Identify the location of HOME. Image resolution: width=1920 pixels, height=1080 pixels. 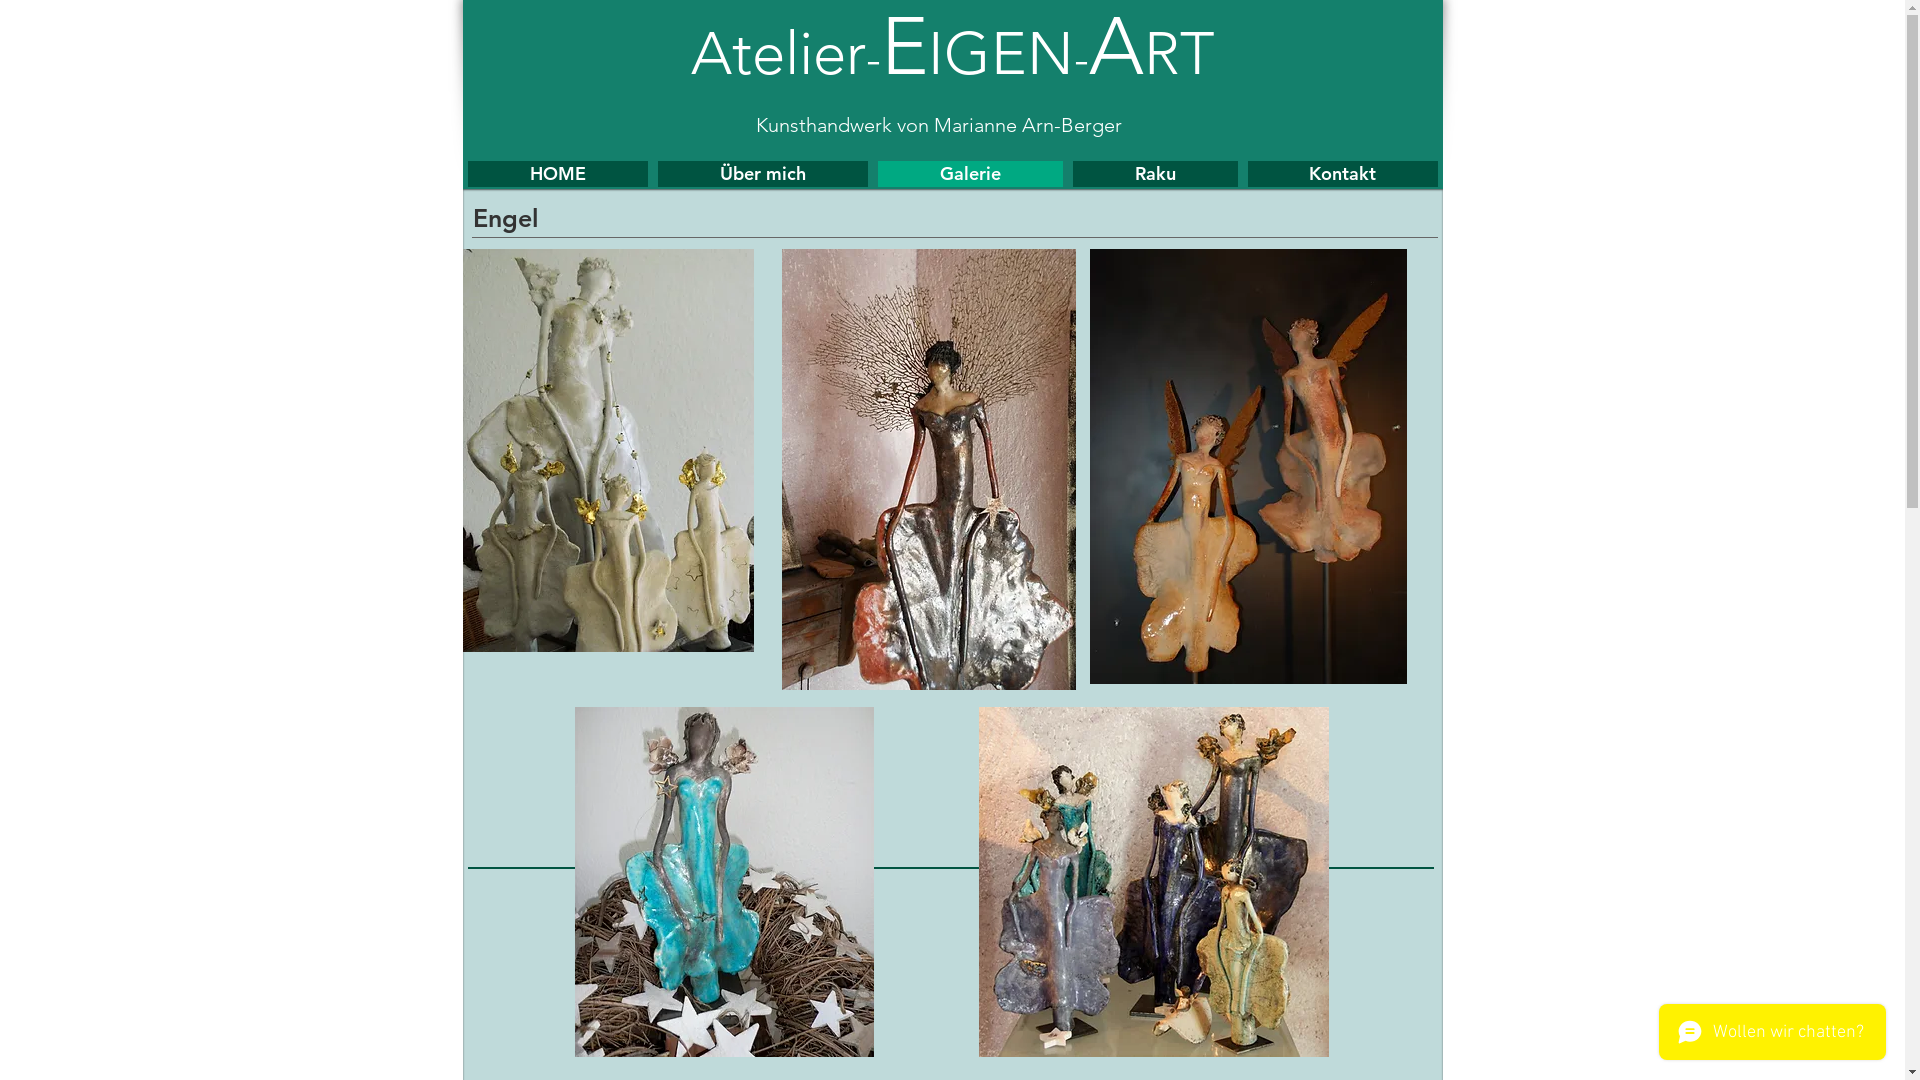
(558, 174).